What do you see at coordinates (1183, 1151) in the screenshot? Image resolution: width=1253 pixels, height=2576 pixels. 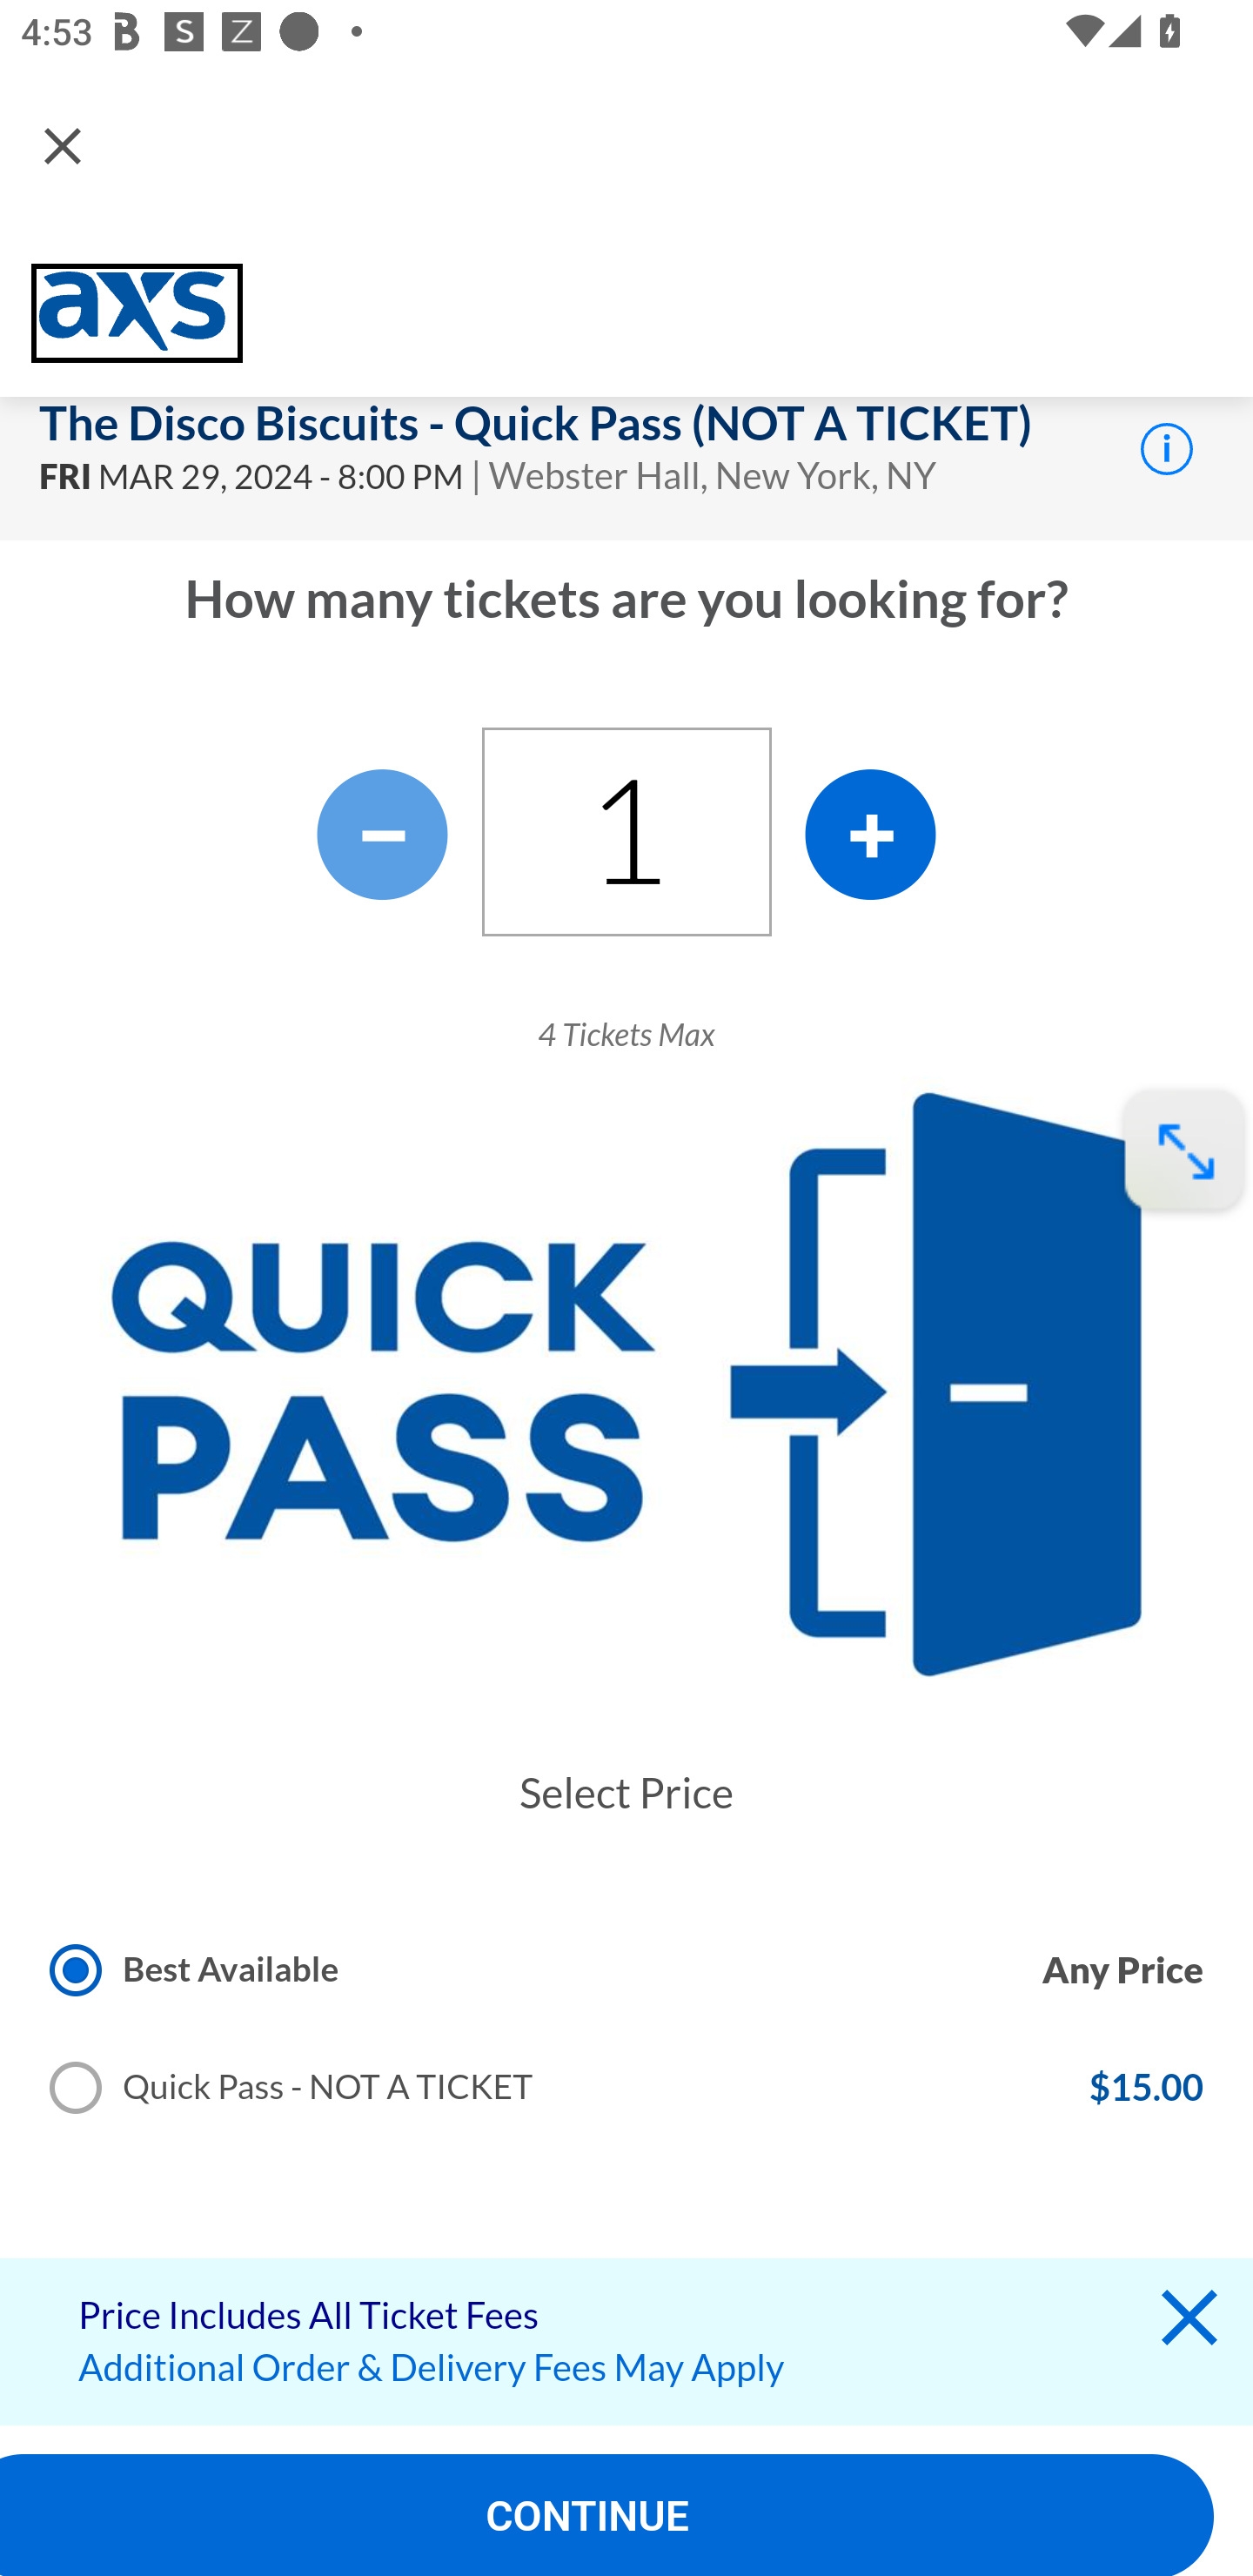 I see `Full In` at bounding box center [1183, 1151].